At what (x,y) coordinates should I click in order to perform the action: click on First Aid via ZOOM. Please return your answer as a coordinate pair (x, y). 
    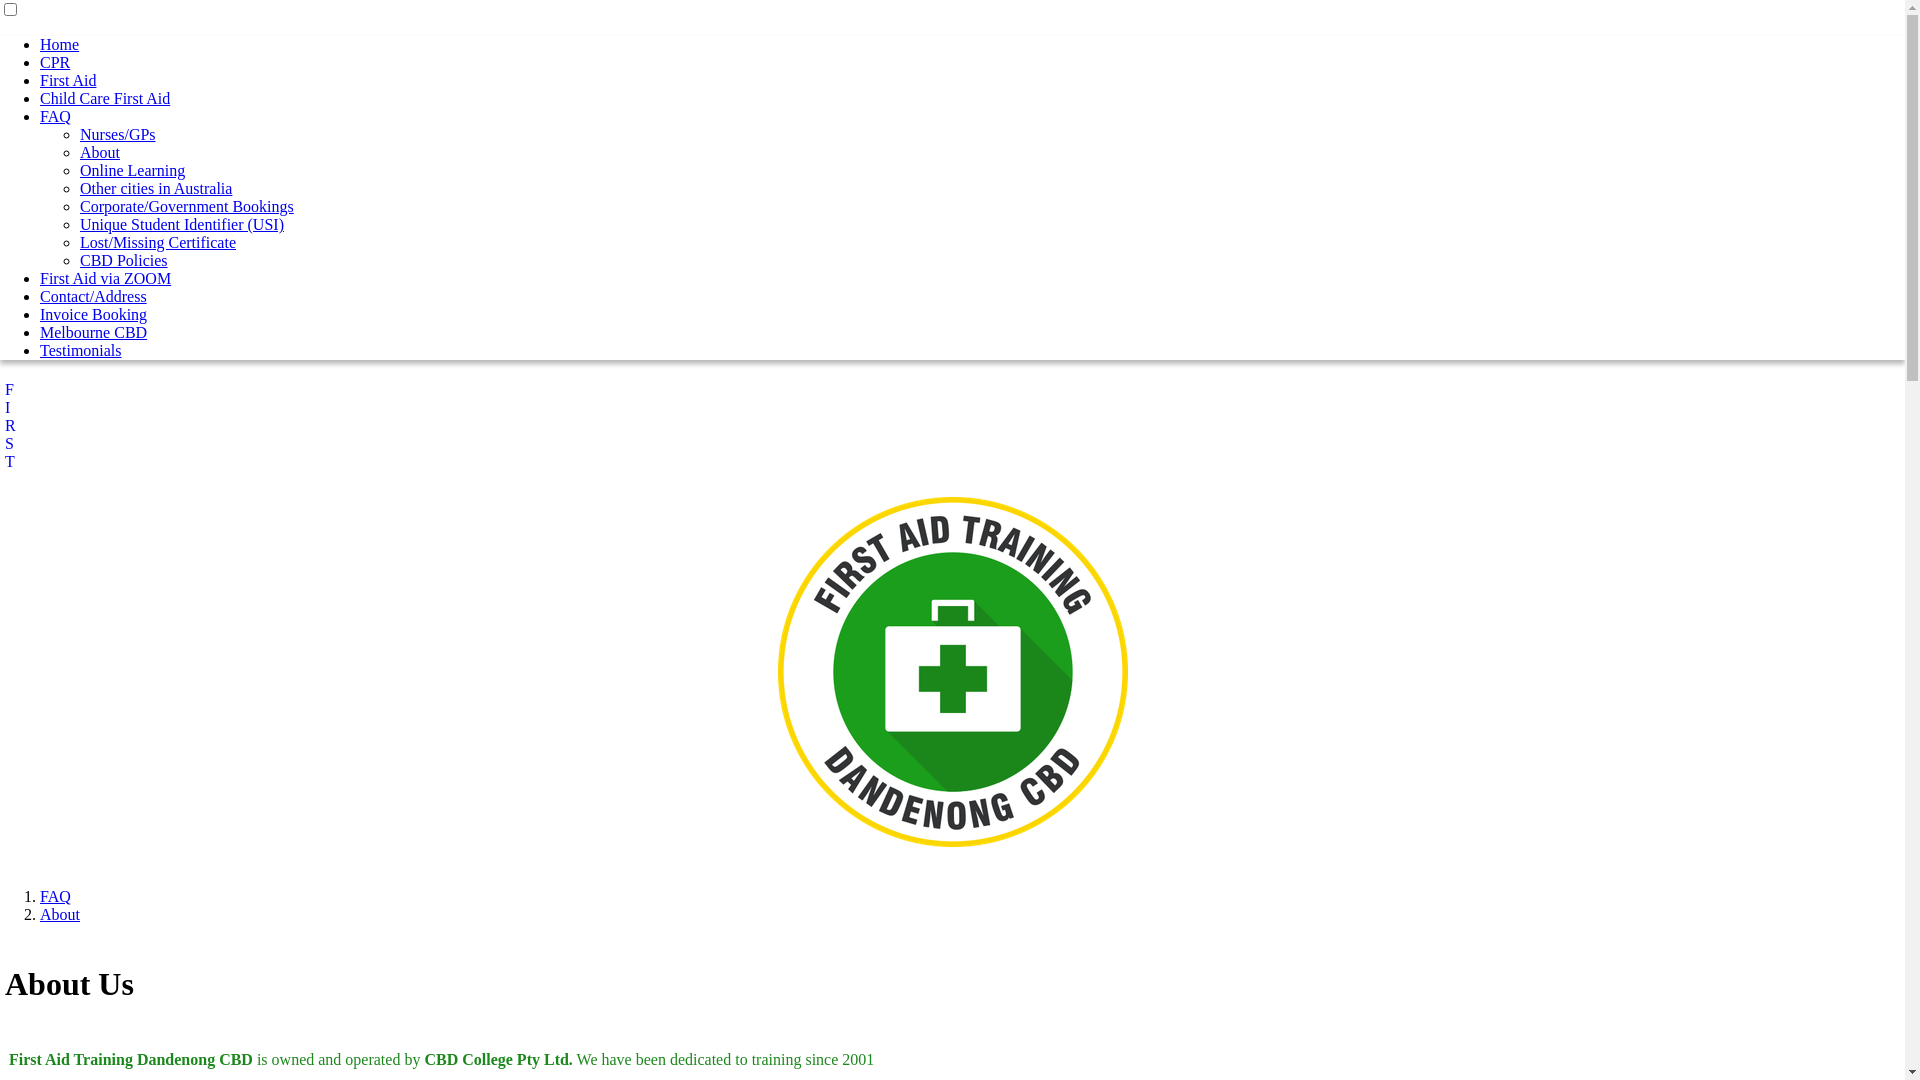
    Looking at the image, I should click on (106, 278).